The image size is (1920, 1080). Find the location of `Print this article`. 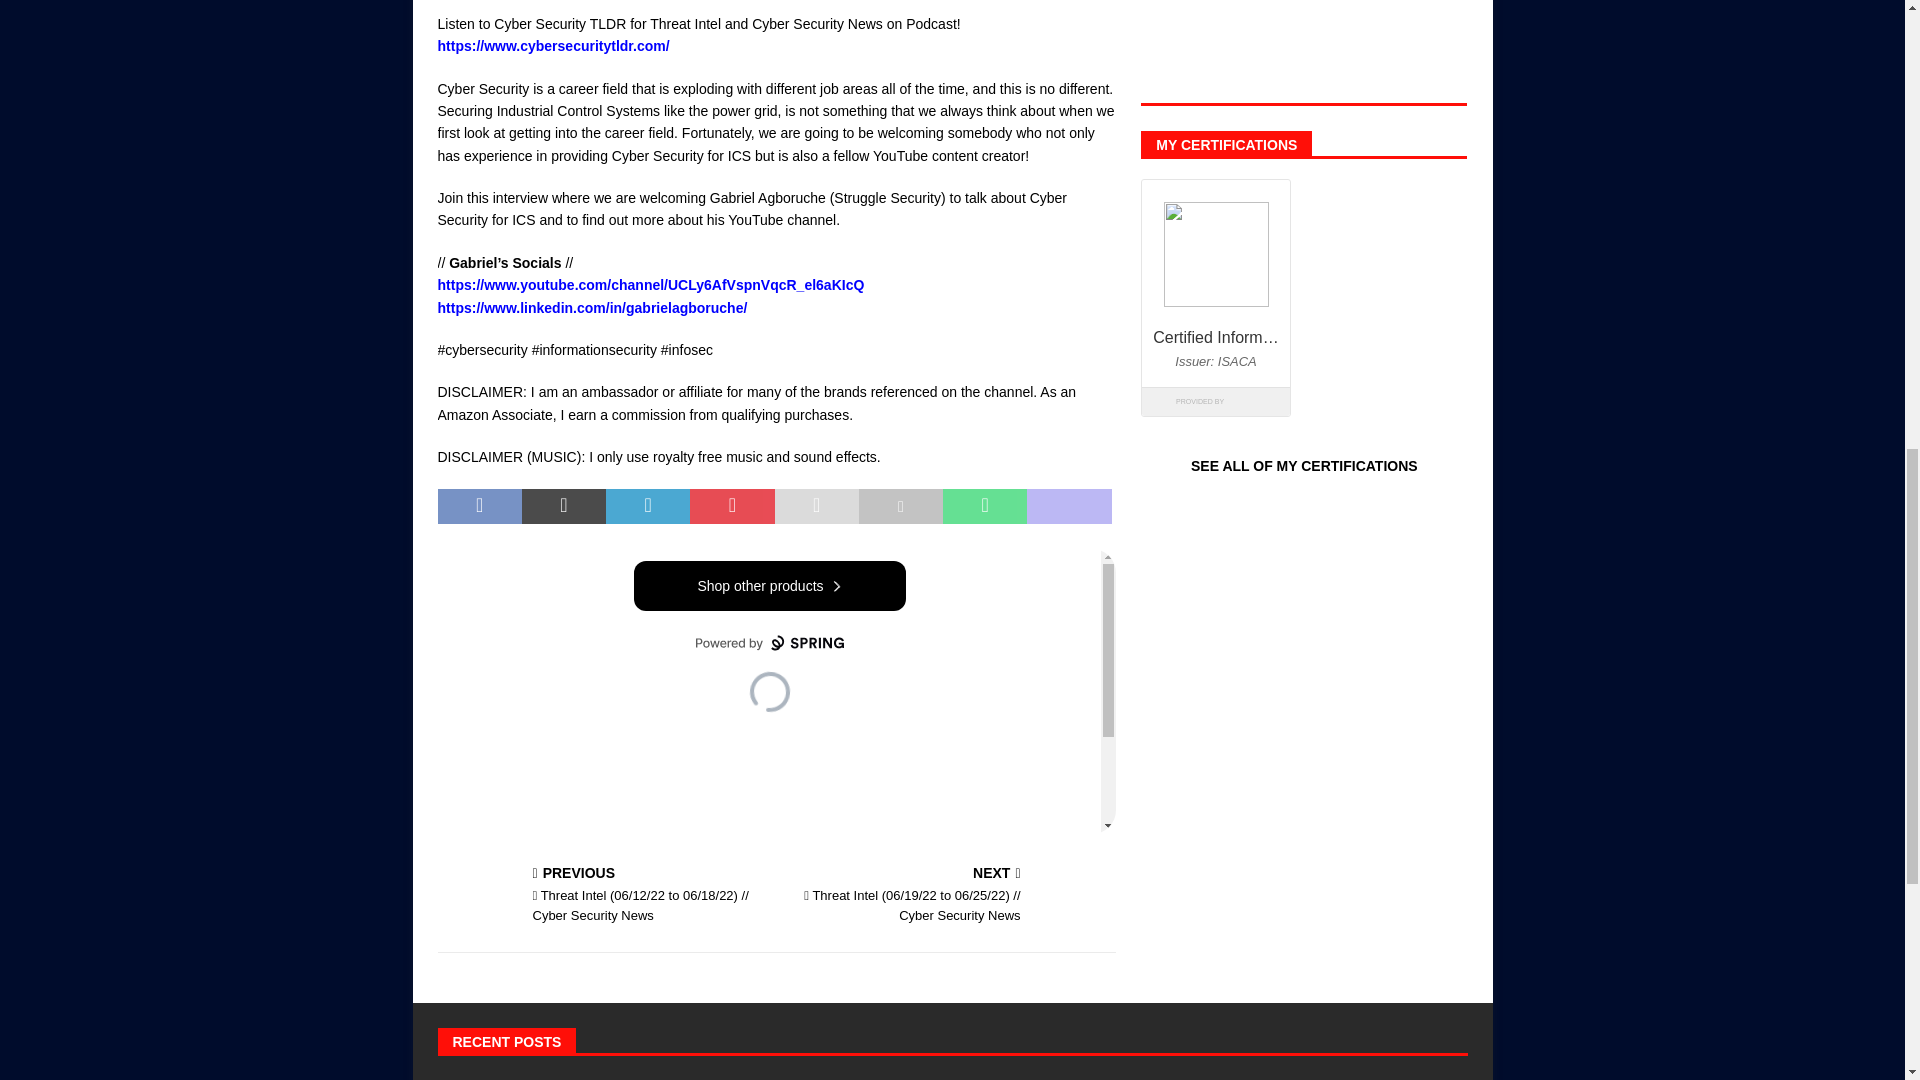

Print this article is located at coordinates (900, 506).